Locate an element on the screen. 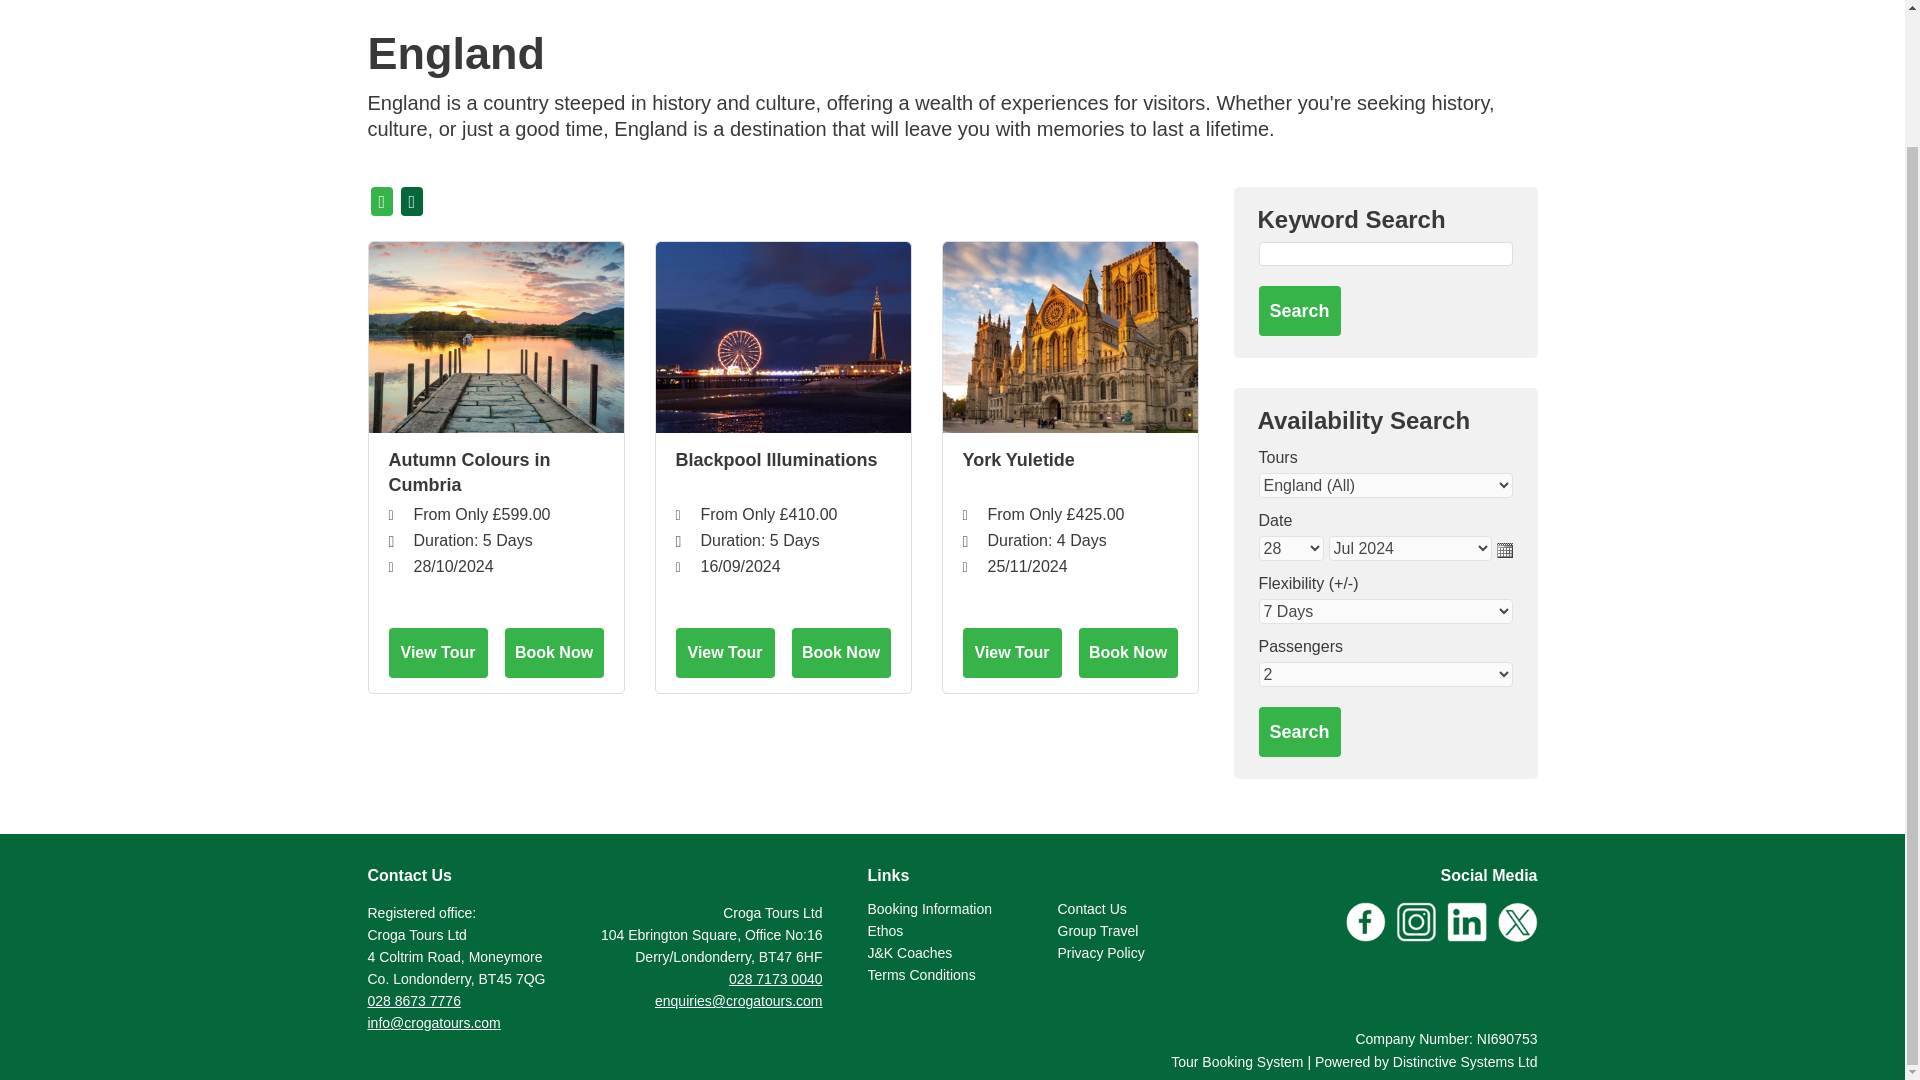  Search is located at coordinates (1298, 310).